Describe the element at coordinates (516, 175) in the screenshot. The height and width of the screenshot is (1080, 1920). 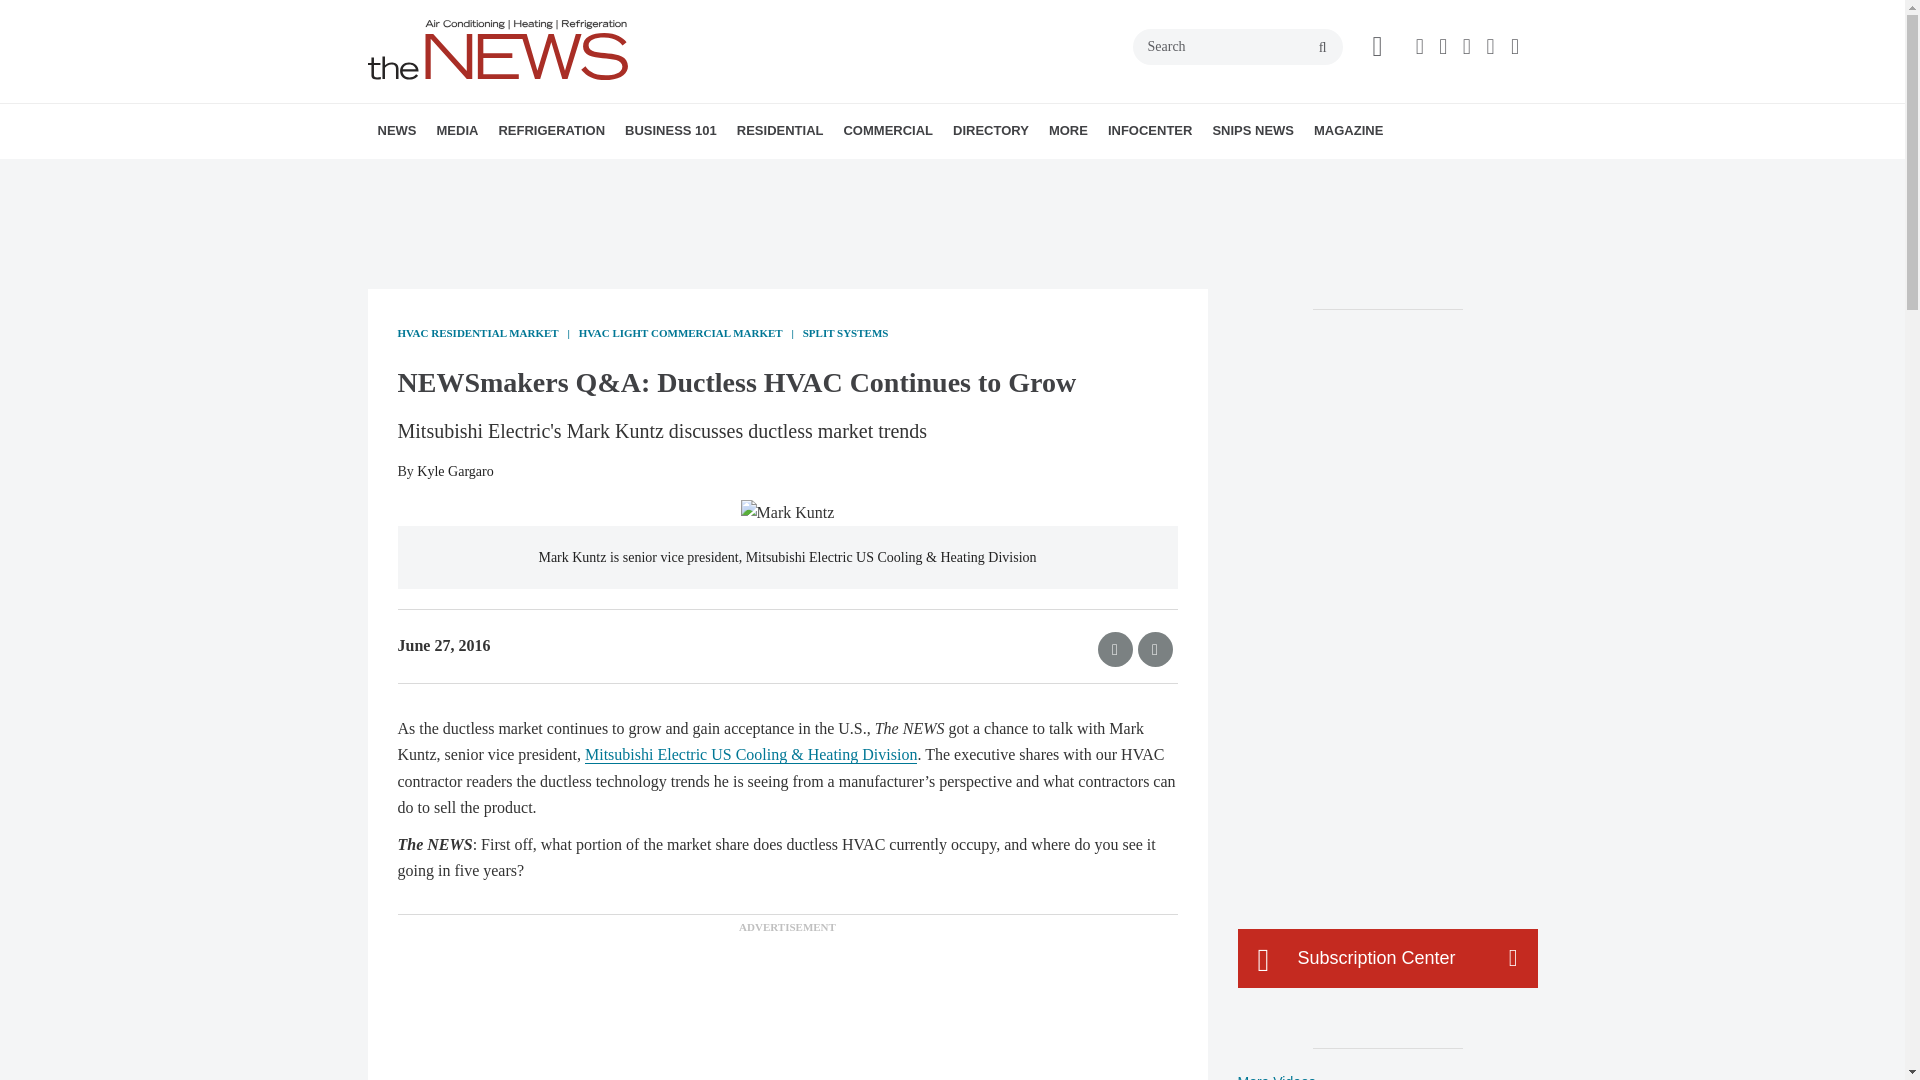
I see `HVAC DATA` at that location.